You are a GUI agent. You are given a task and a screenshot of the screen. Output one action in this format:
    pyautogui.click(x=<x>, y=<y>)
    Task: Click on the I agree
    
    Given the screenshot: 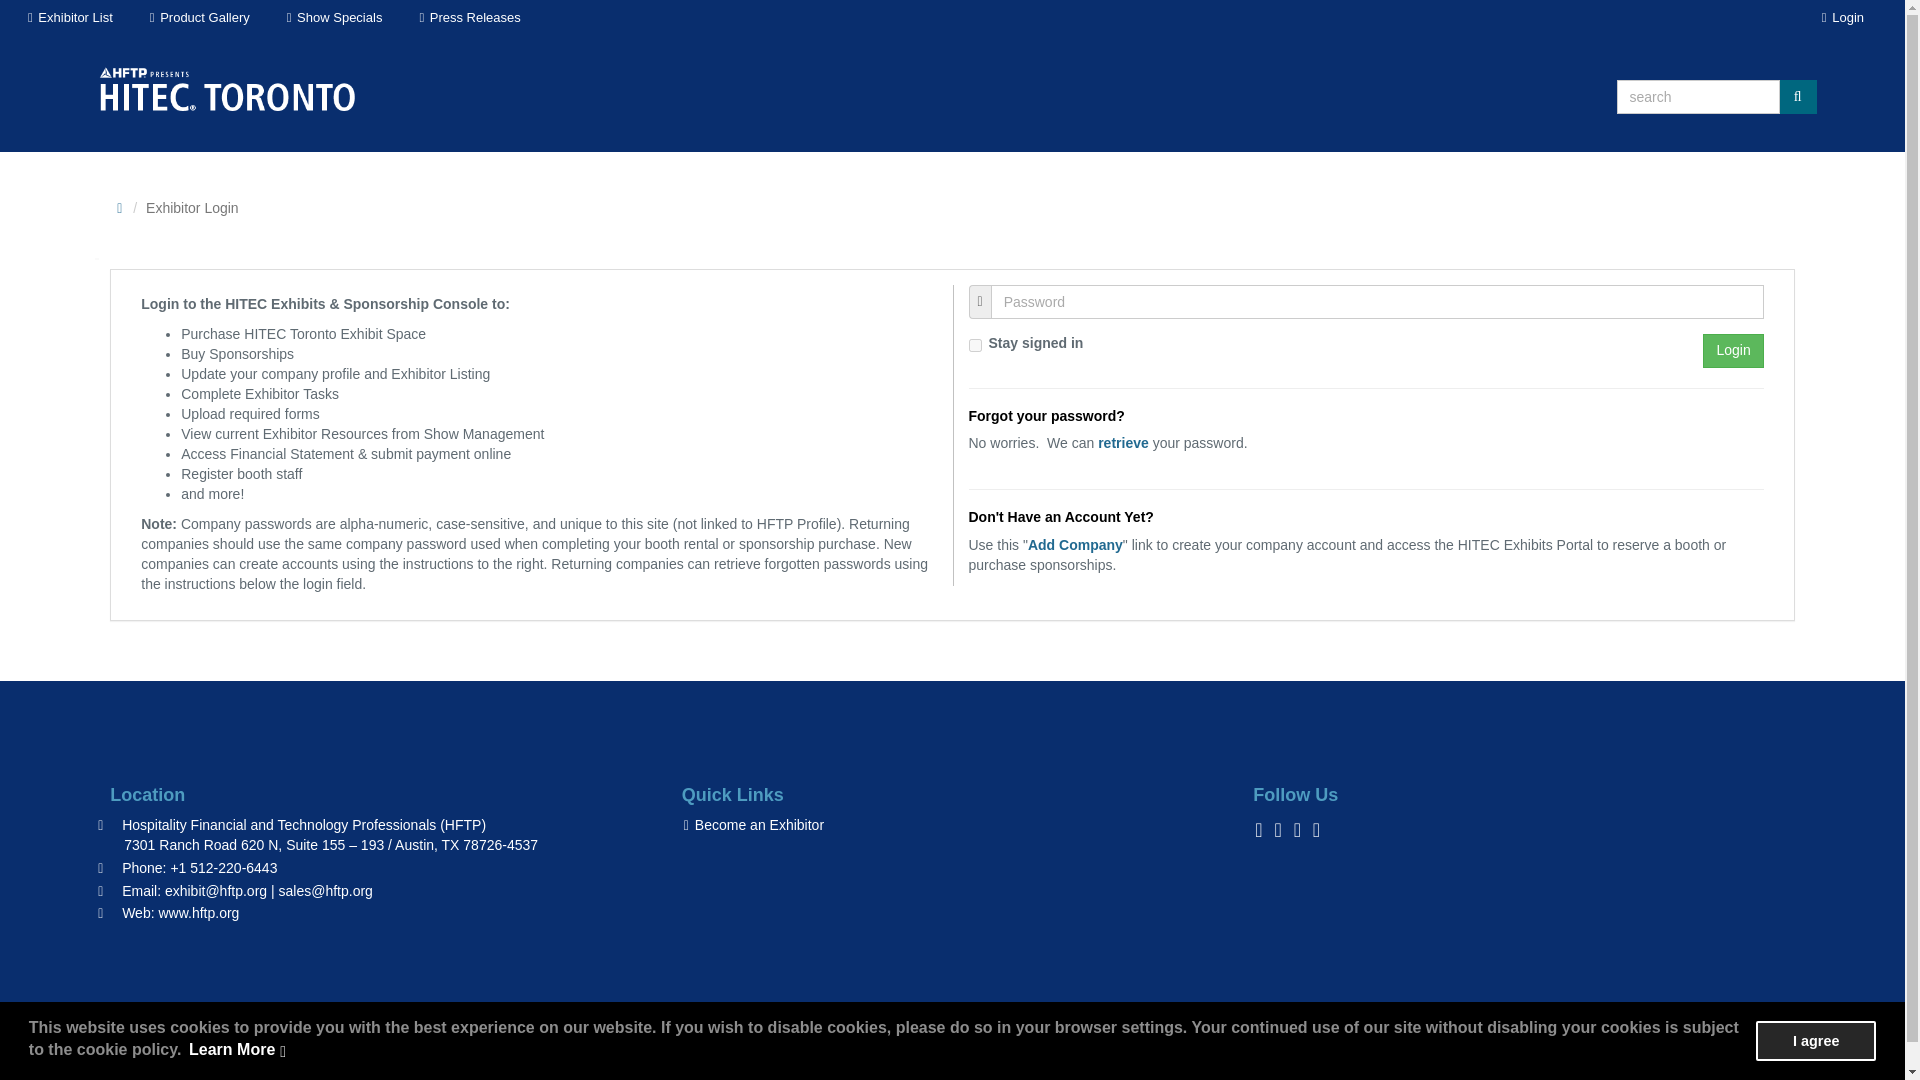 What is the action you would take?
    pyautogui.click(x=1816, y=1040)
    